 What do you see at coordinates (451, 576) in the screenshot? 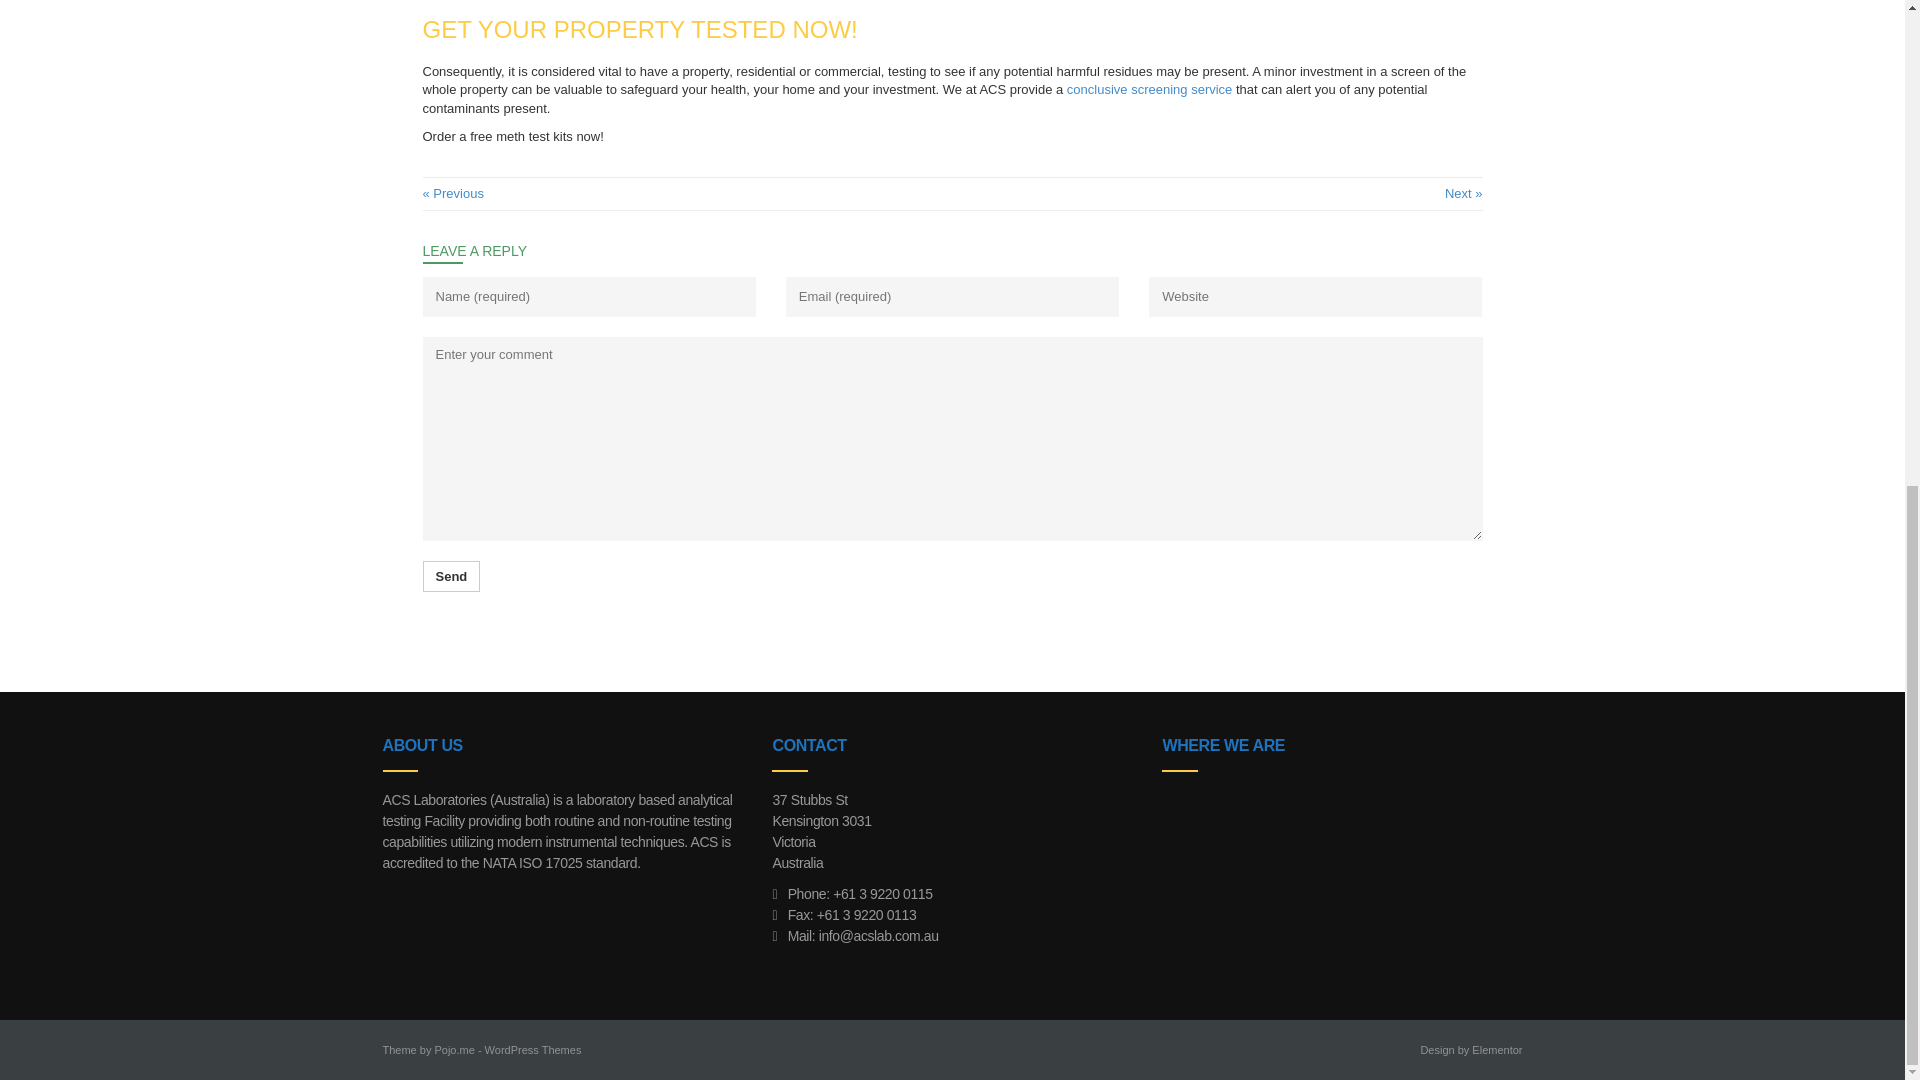
I see `Send` at bounding box center [451, 576].